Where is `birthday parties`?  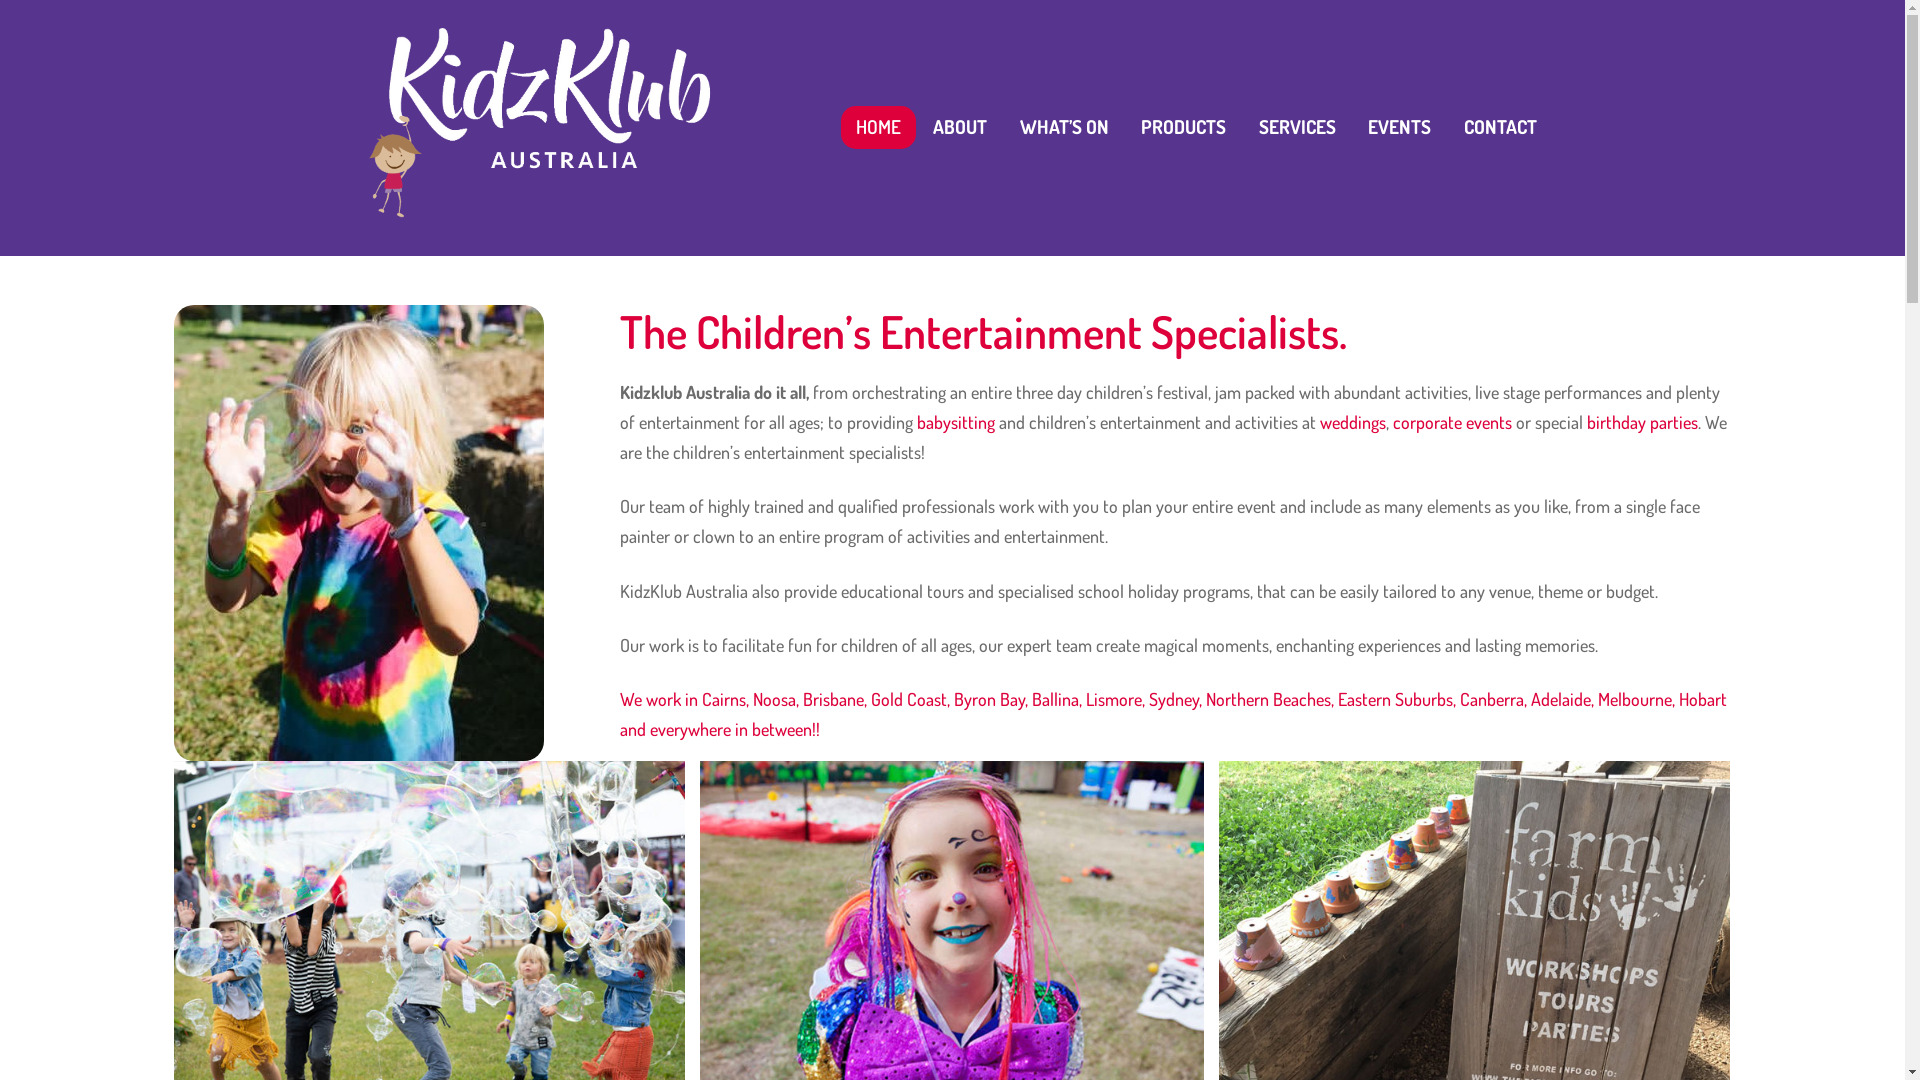 birthday parties is located at coordinates (1642, 422).